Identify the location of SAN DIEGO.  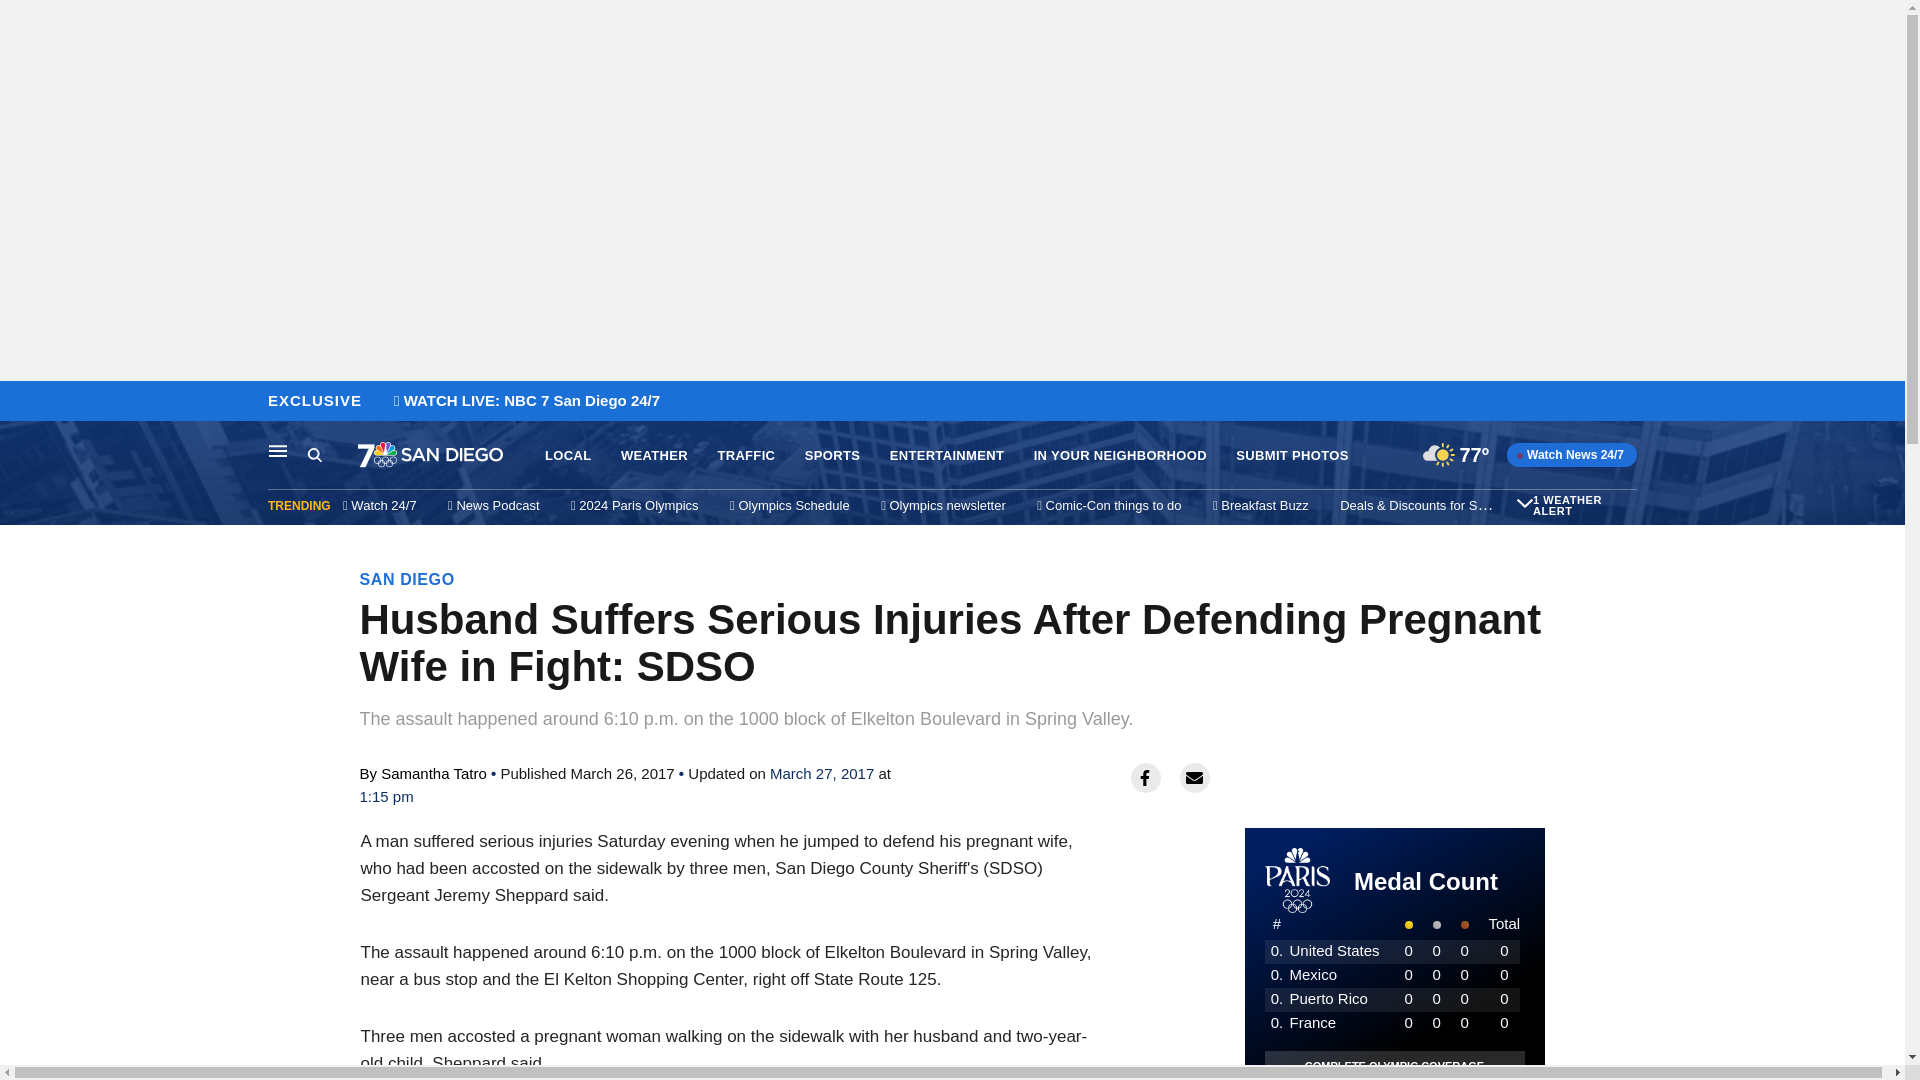
(408, 579).